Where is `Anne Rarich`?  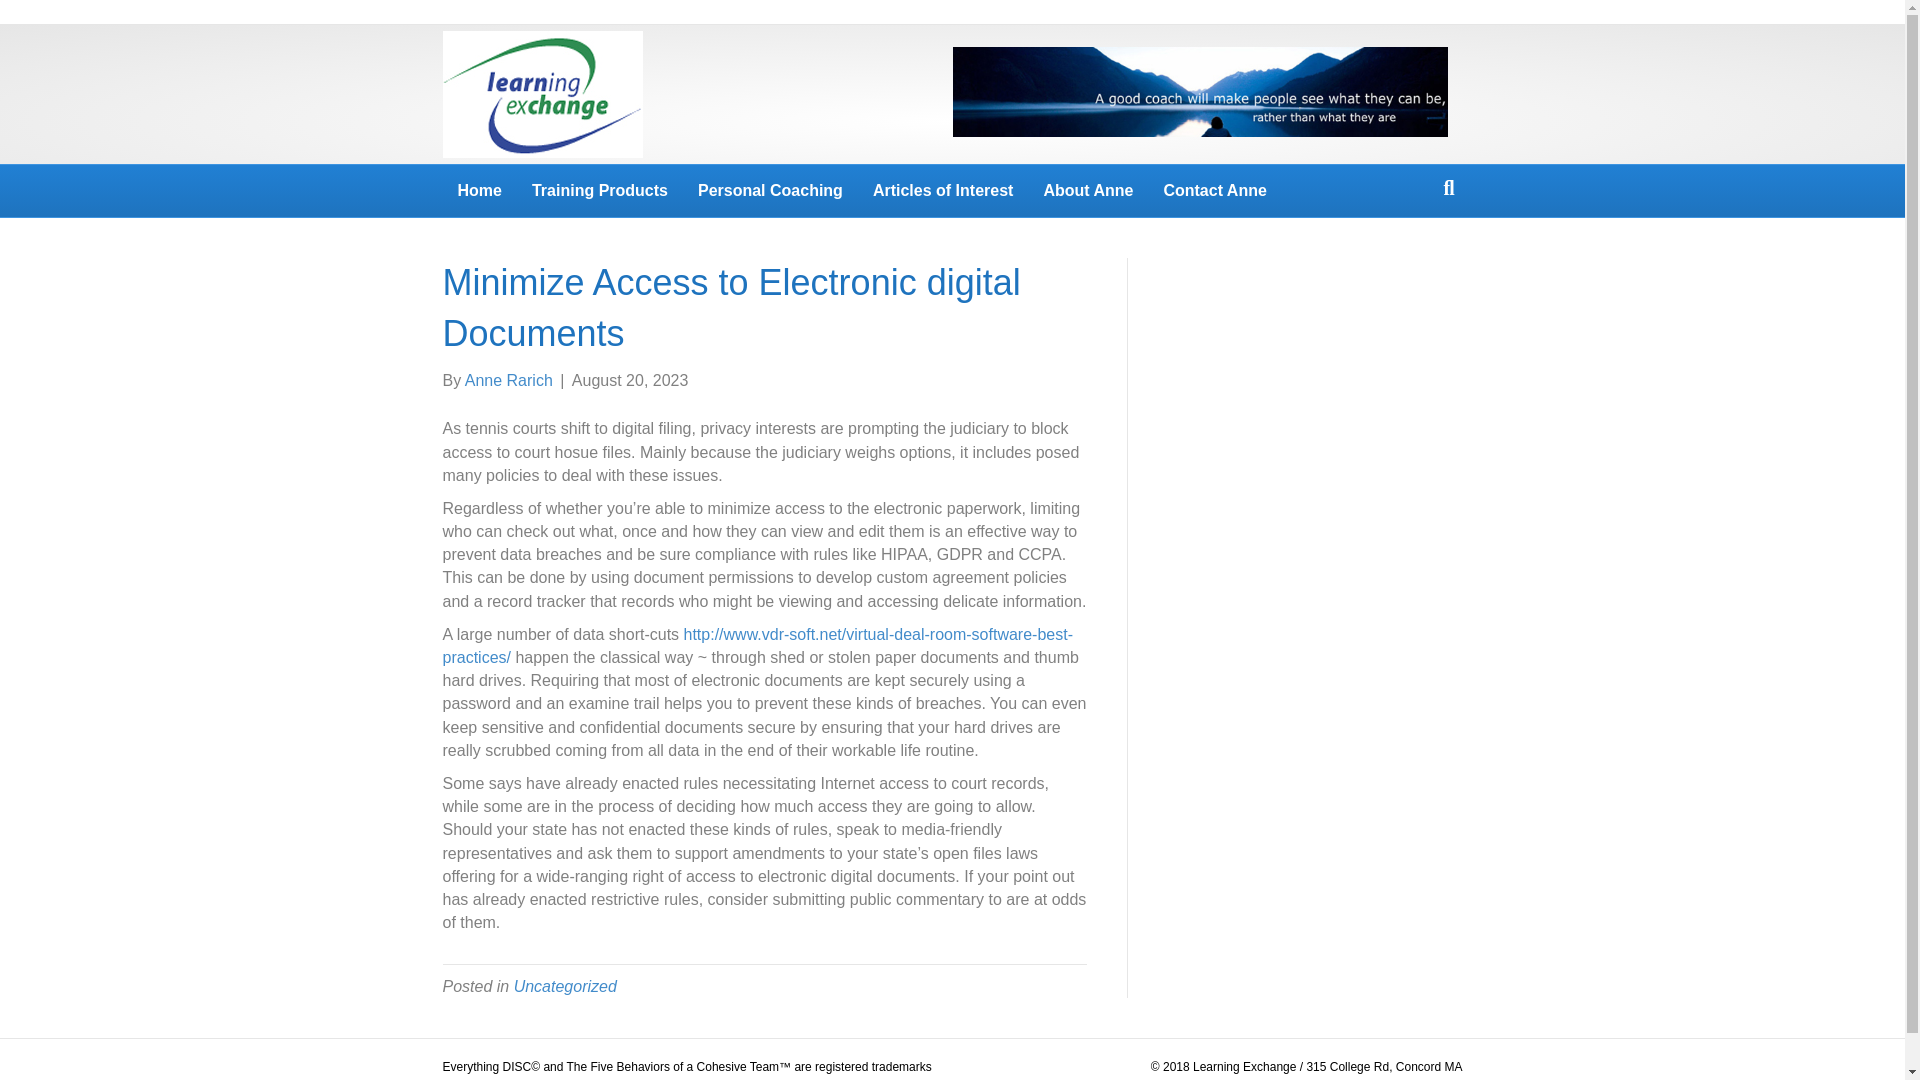
Anne Rarich is located at coordinates (508, 380).